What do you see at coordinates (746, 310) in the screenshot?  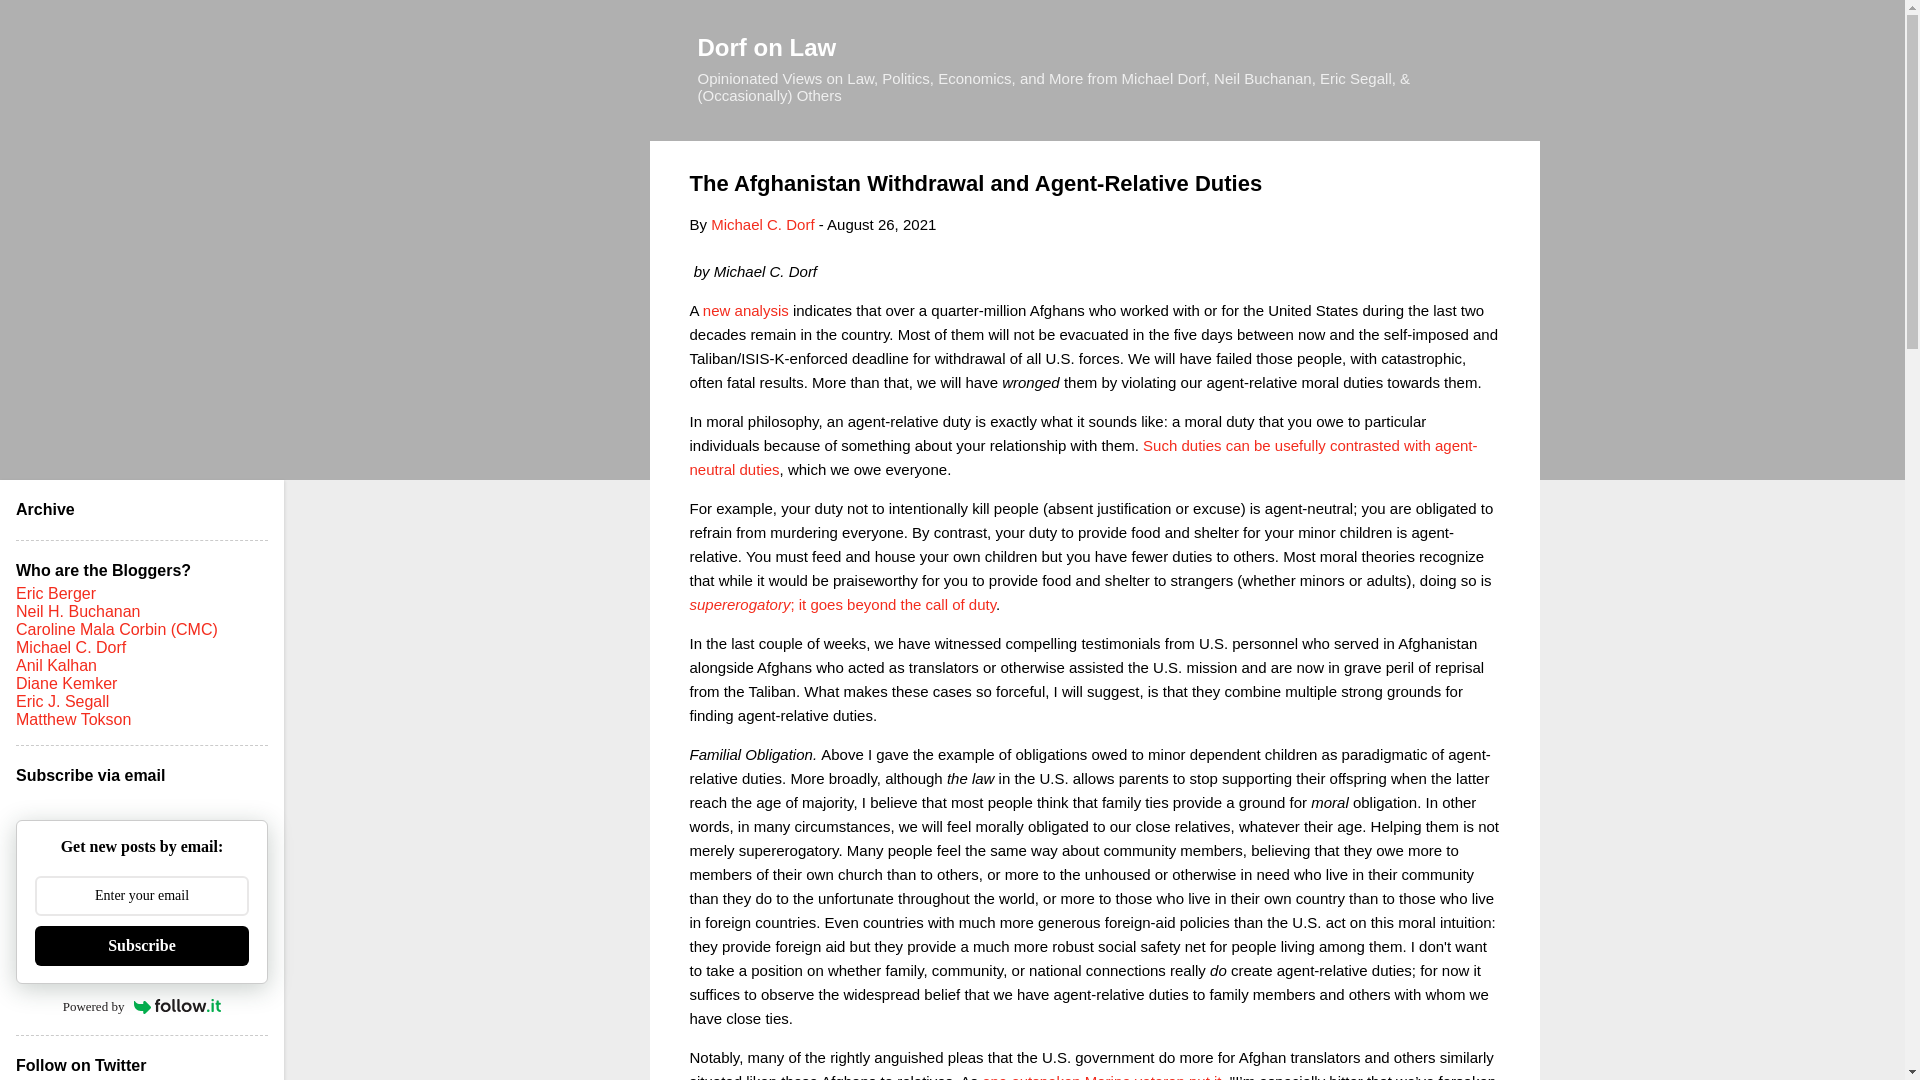 I see `new analysis` at bounding box center [746, 310].